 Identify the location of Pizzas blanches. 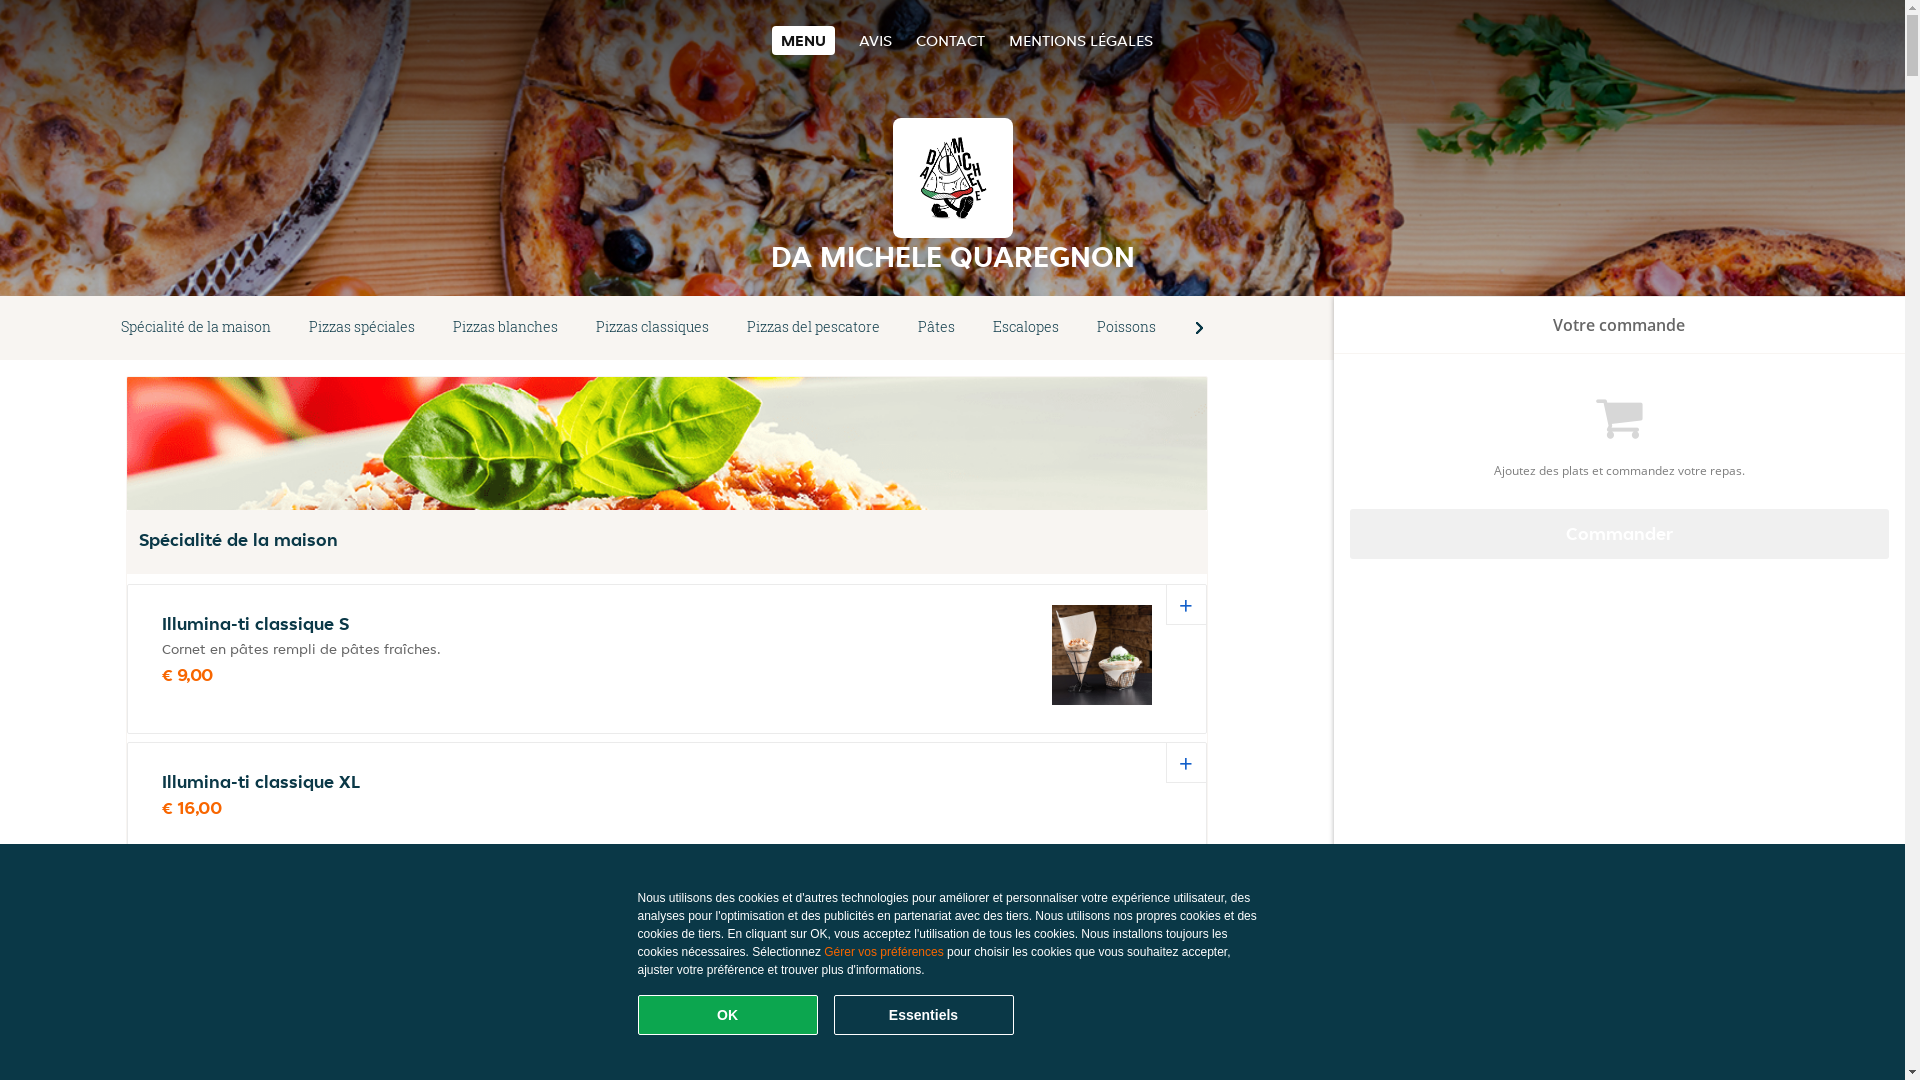
(506, 328).